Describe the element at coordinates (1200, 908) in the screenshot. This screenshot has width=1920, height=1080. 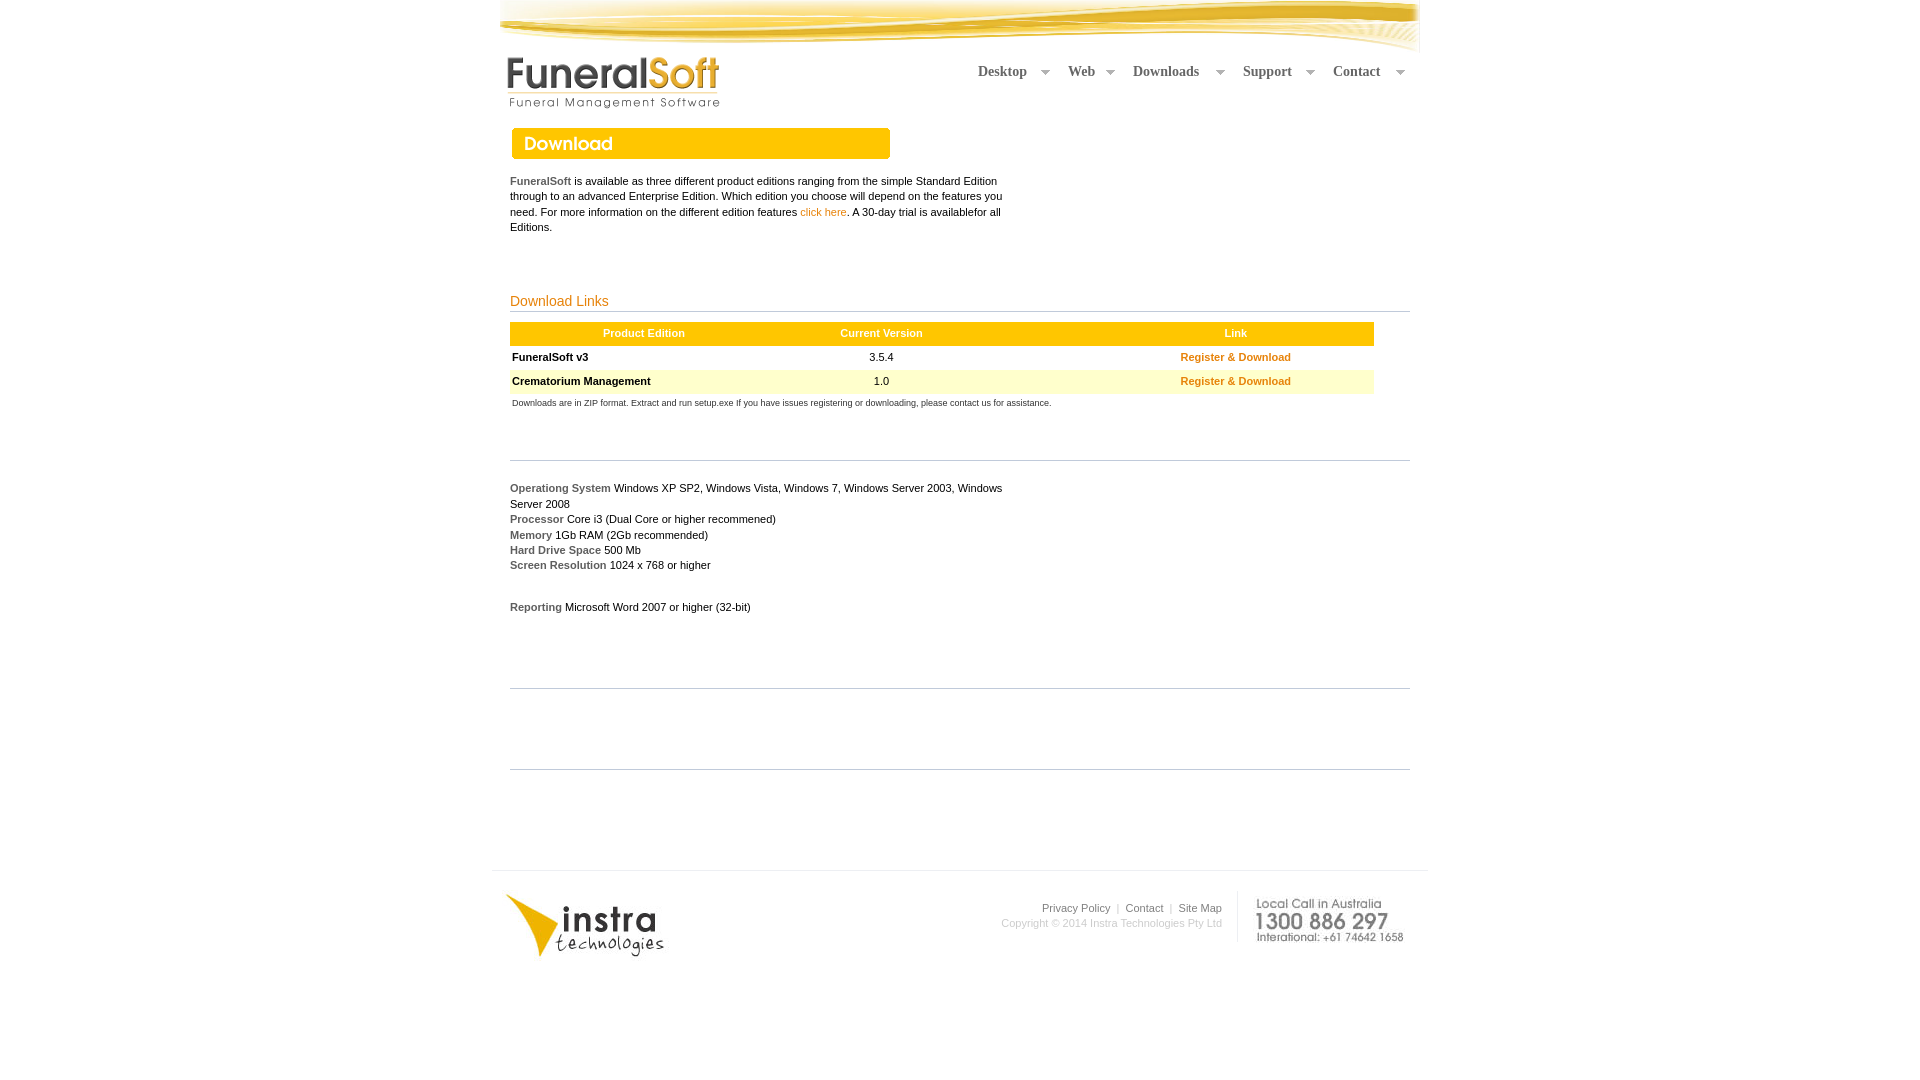
I see `Site Map` at that location.